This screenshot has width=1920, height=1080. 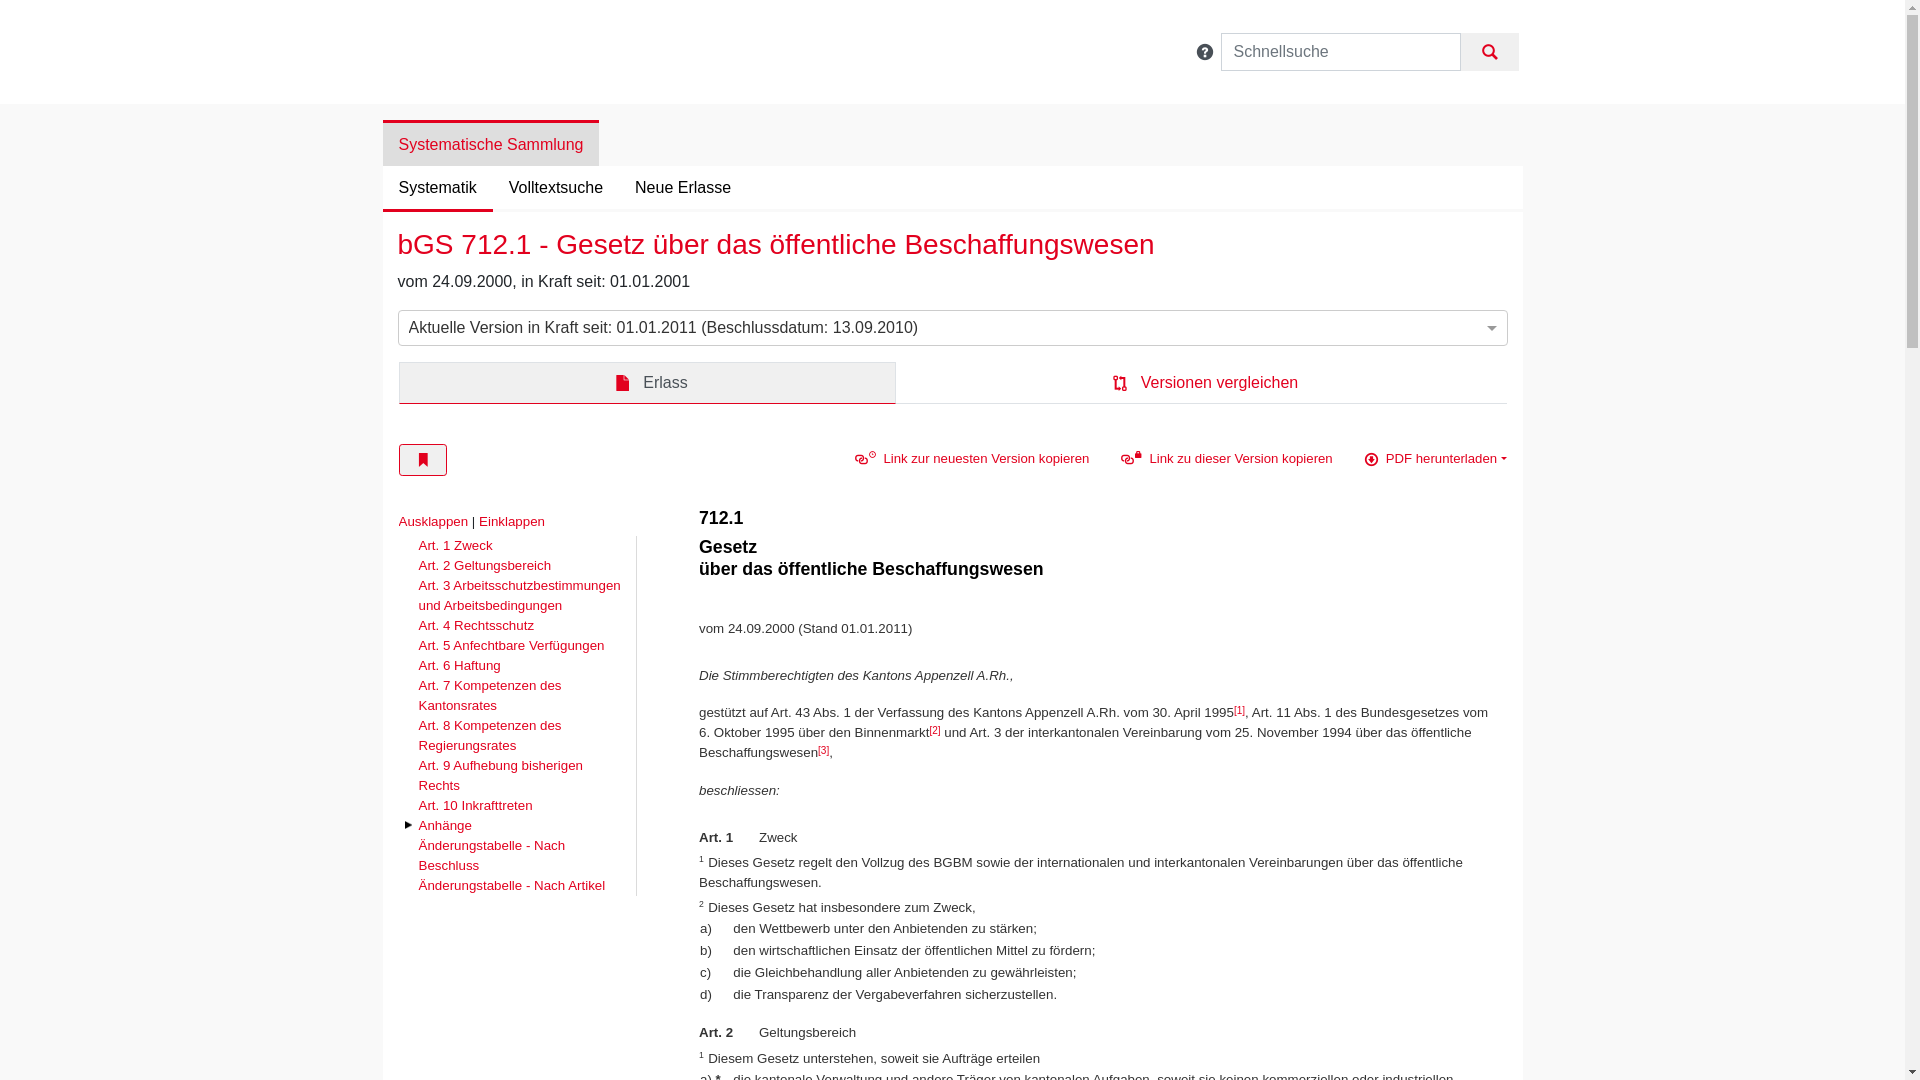 What do you see at coordinates (647, 383) in the screenshot?
I see `Erlass` at bounding box center [647, 383].